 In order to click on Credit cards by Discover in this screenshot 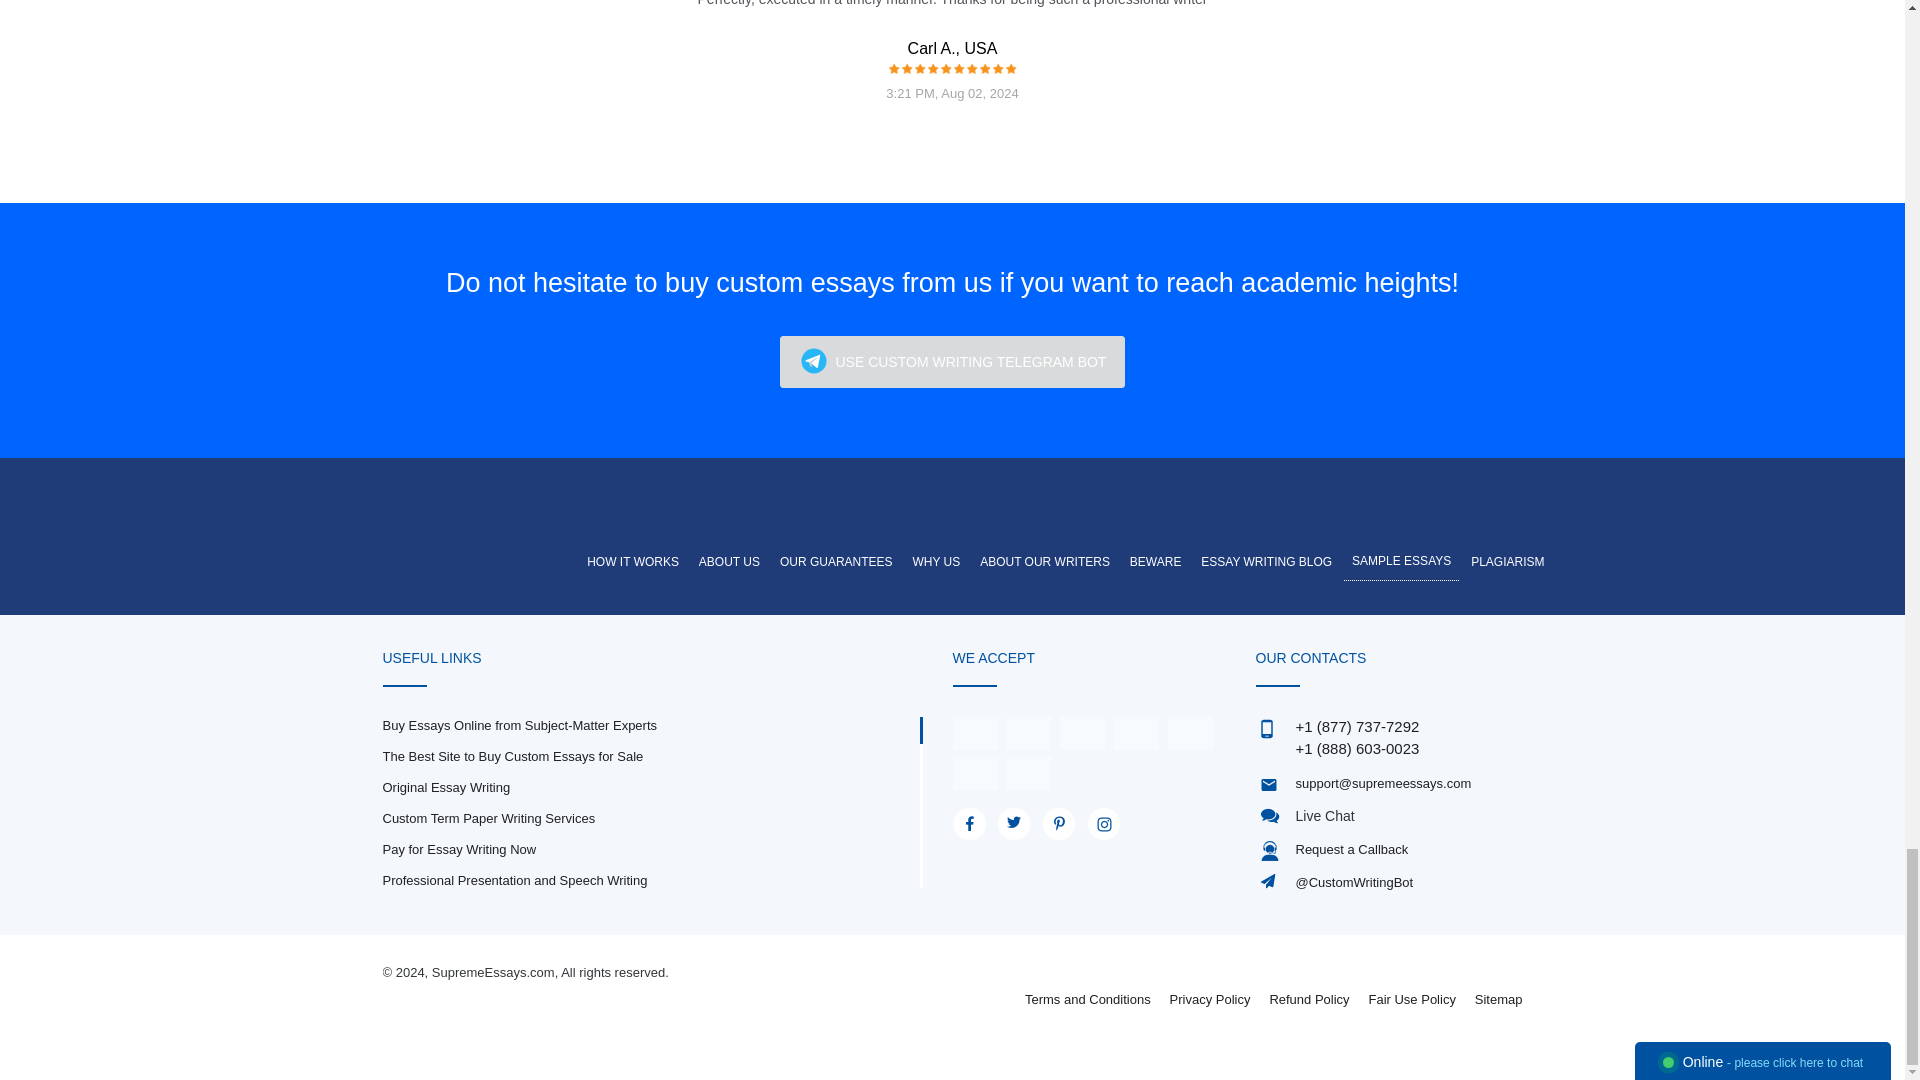, I will do `click(1190, 732)`.